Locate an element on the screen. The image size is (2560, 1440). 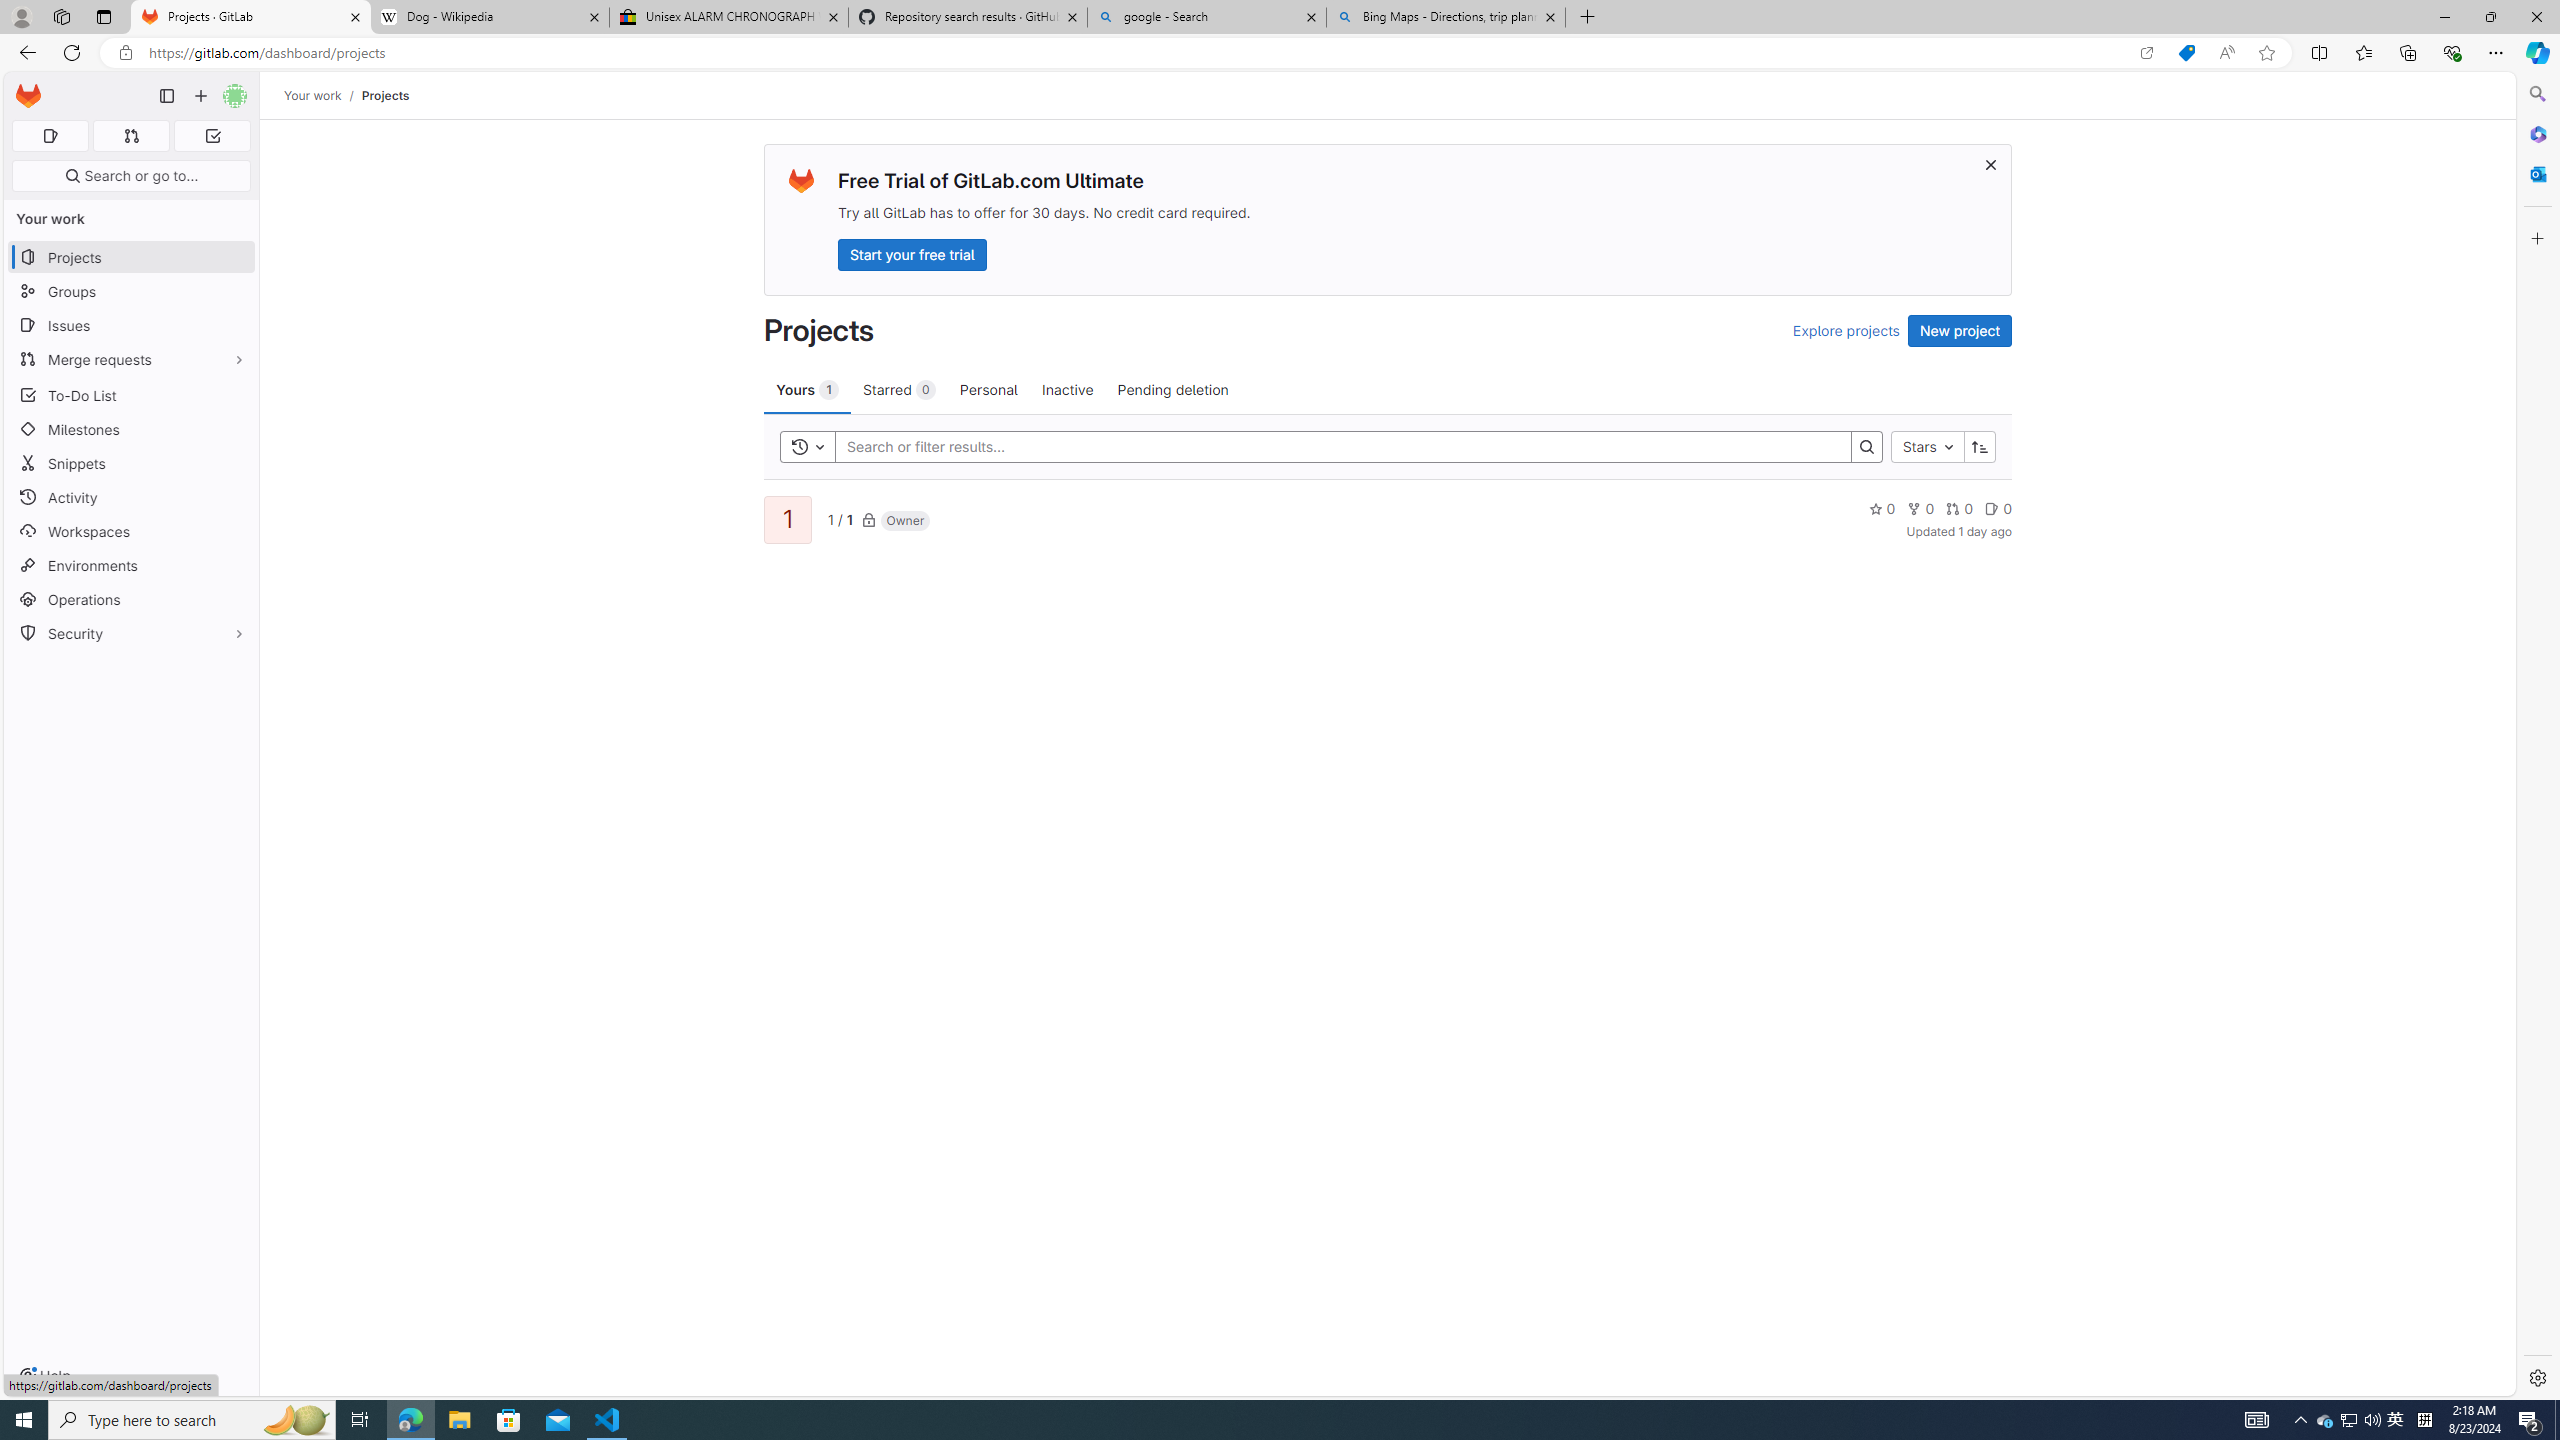
Merge requests 0 is located at coordinates (130, 136).